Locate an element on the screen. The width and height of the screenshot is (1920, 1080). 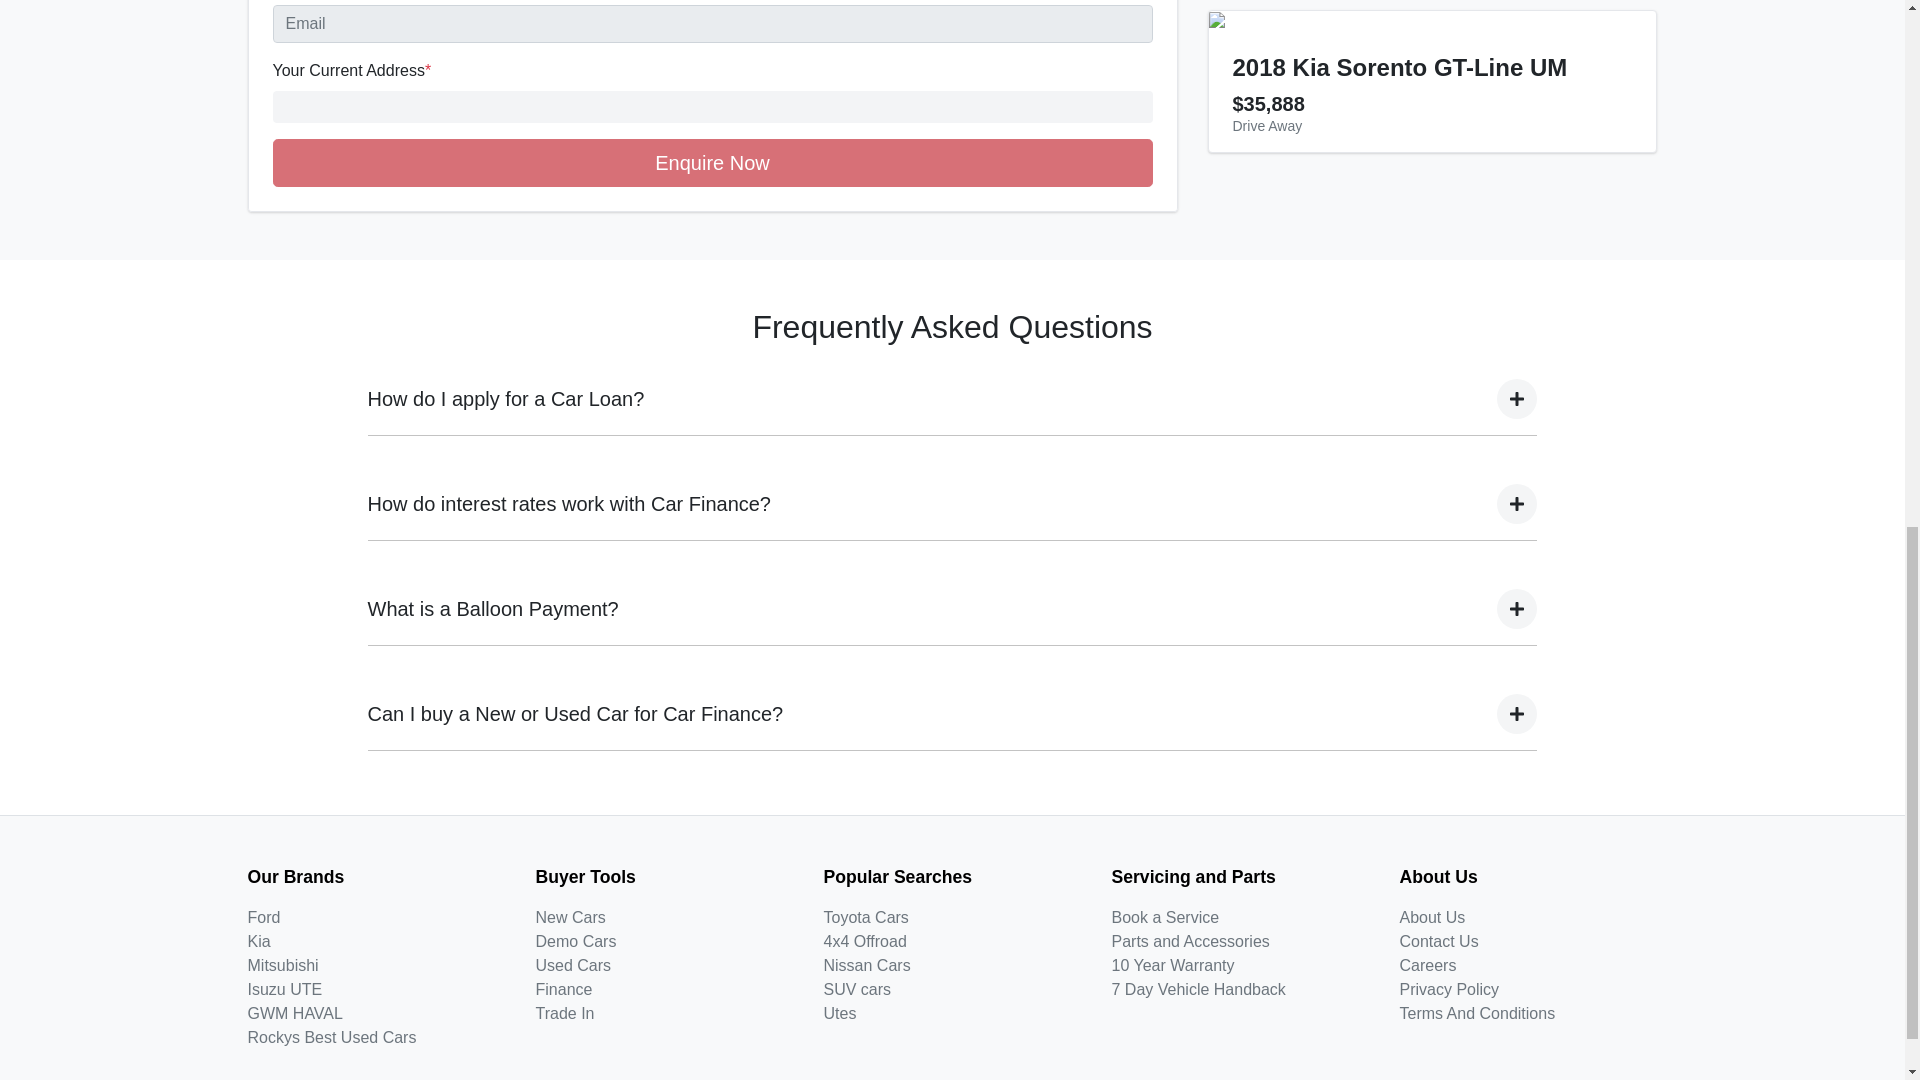
Ford is located at coordinates (264, 917).